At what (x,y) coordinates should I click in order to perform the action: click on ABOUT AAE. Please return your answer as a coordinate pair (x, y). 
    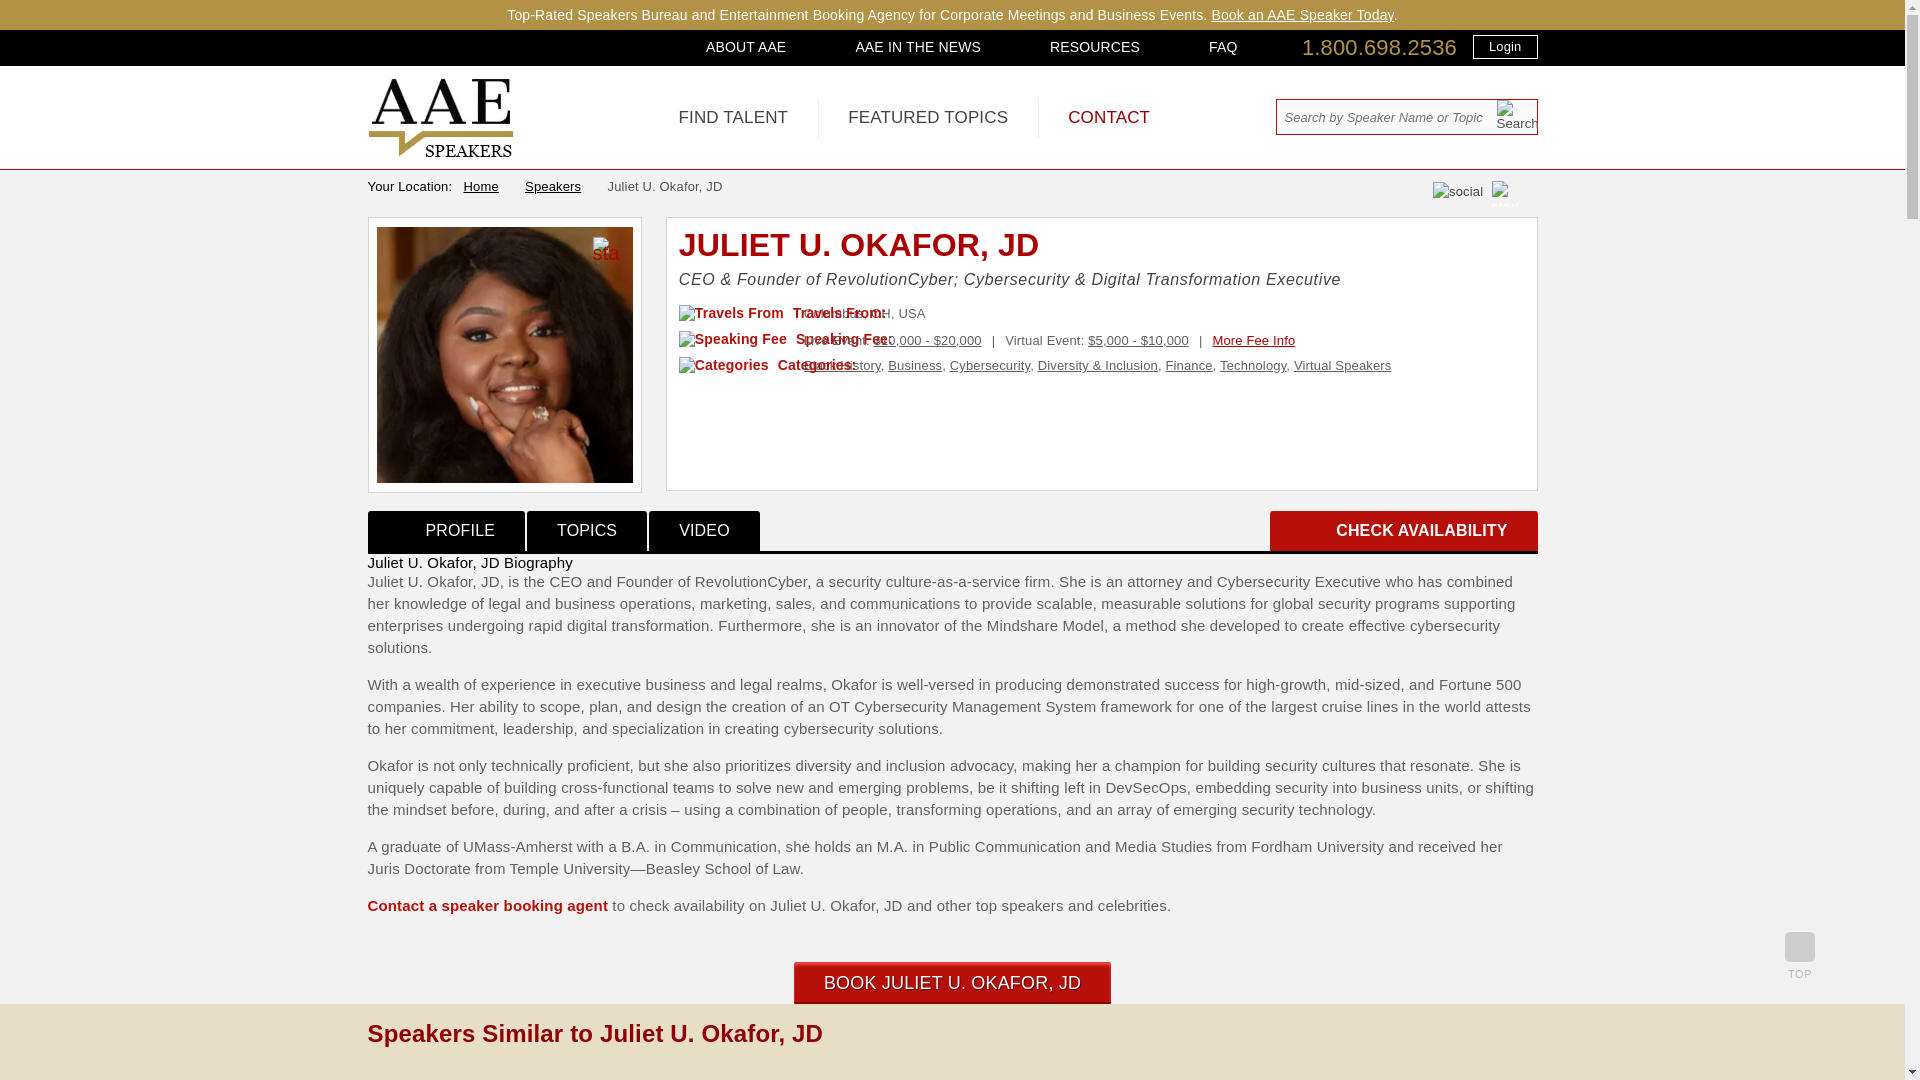
    Looking at the image, I should click on (746, 46).